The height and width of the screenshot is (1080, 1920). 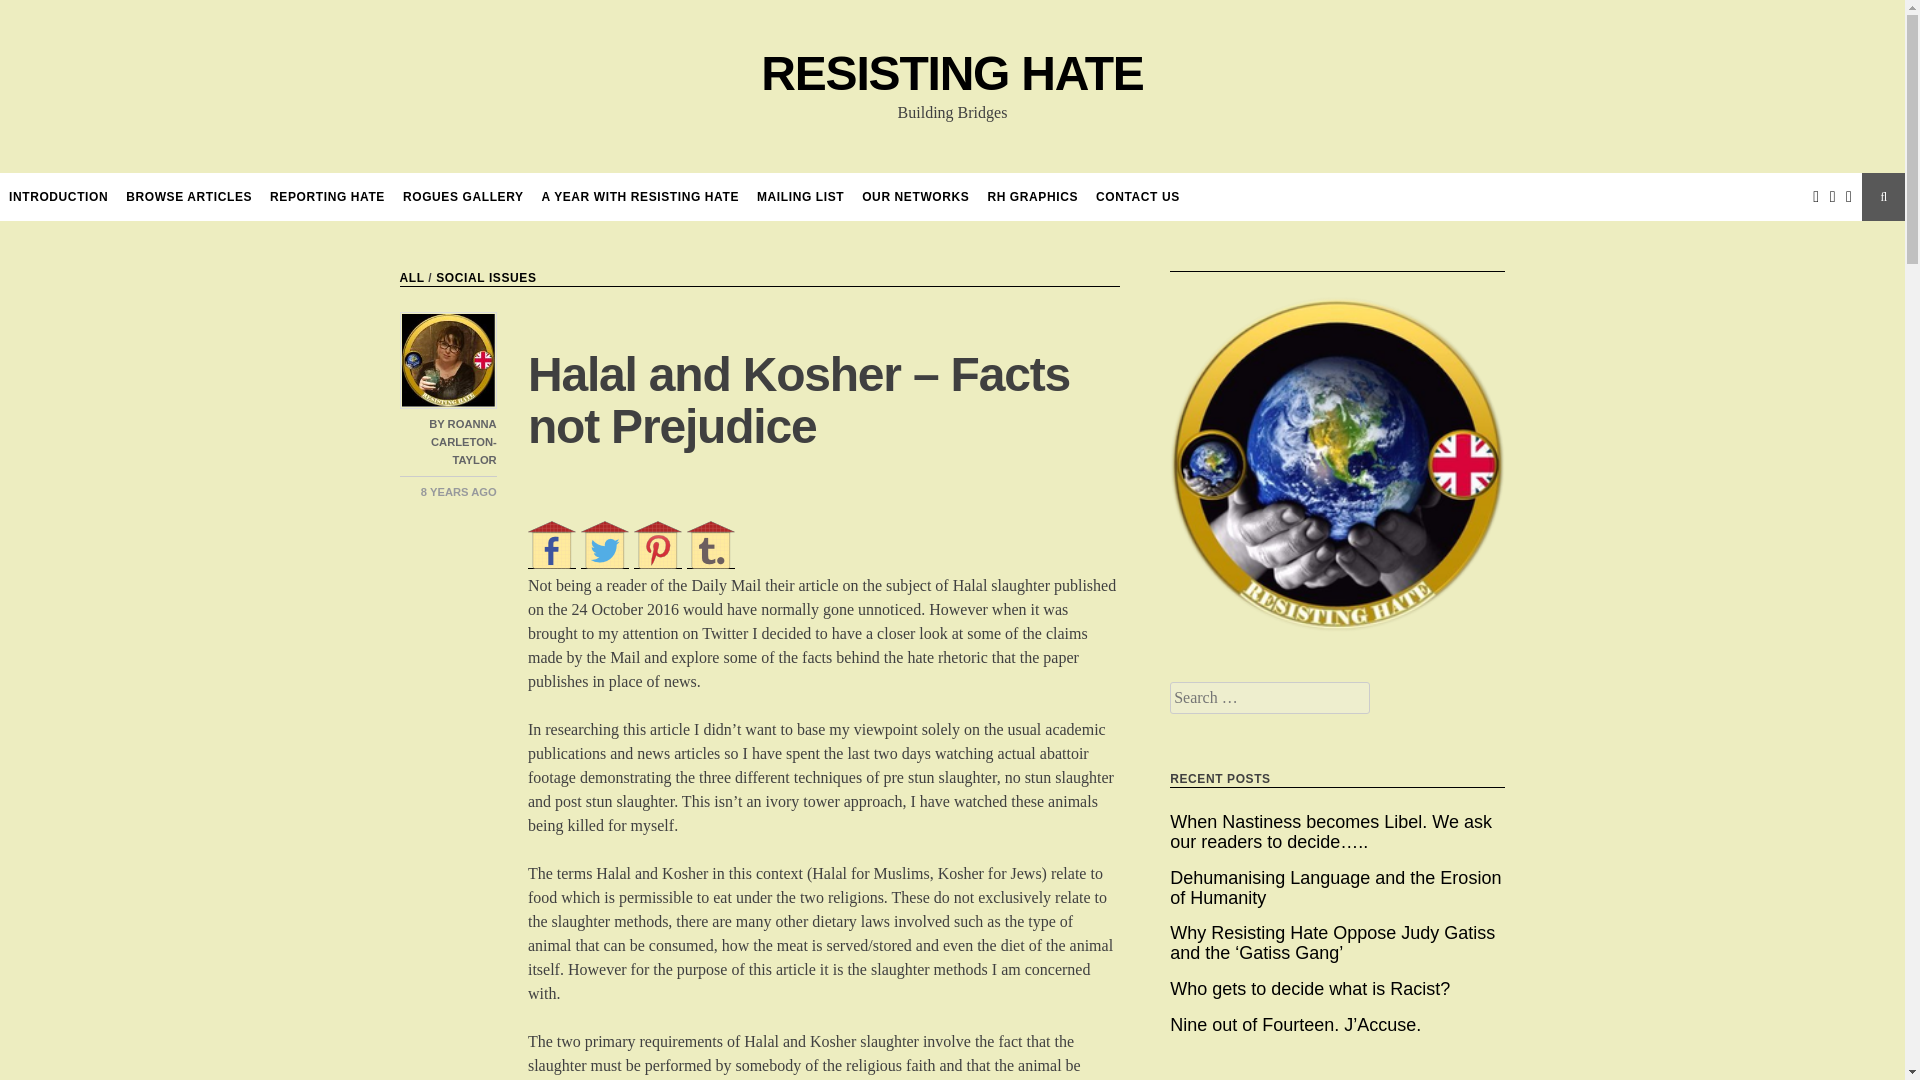 I want to click on MAILING LIST, so click(x=800, y=196).